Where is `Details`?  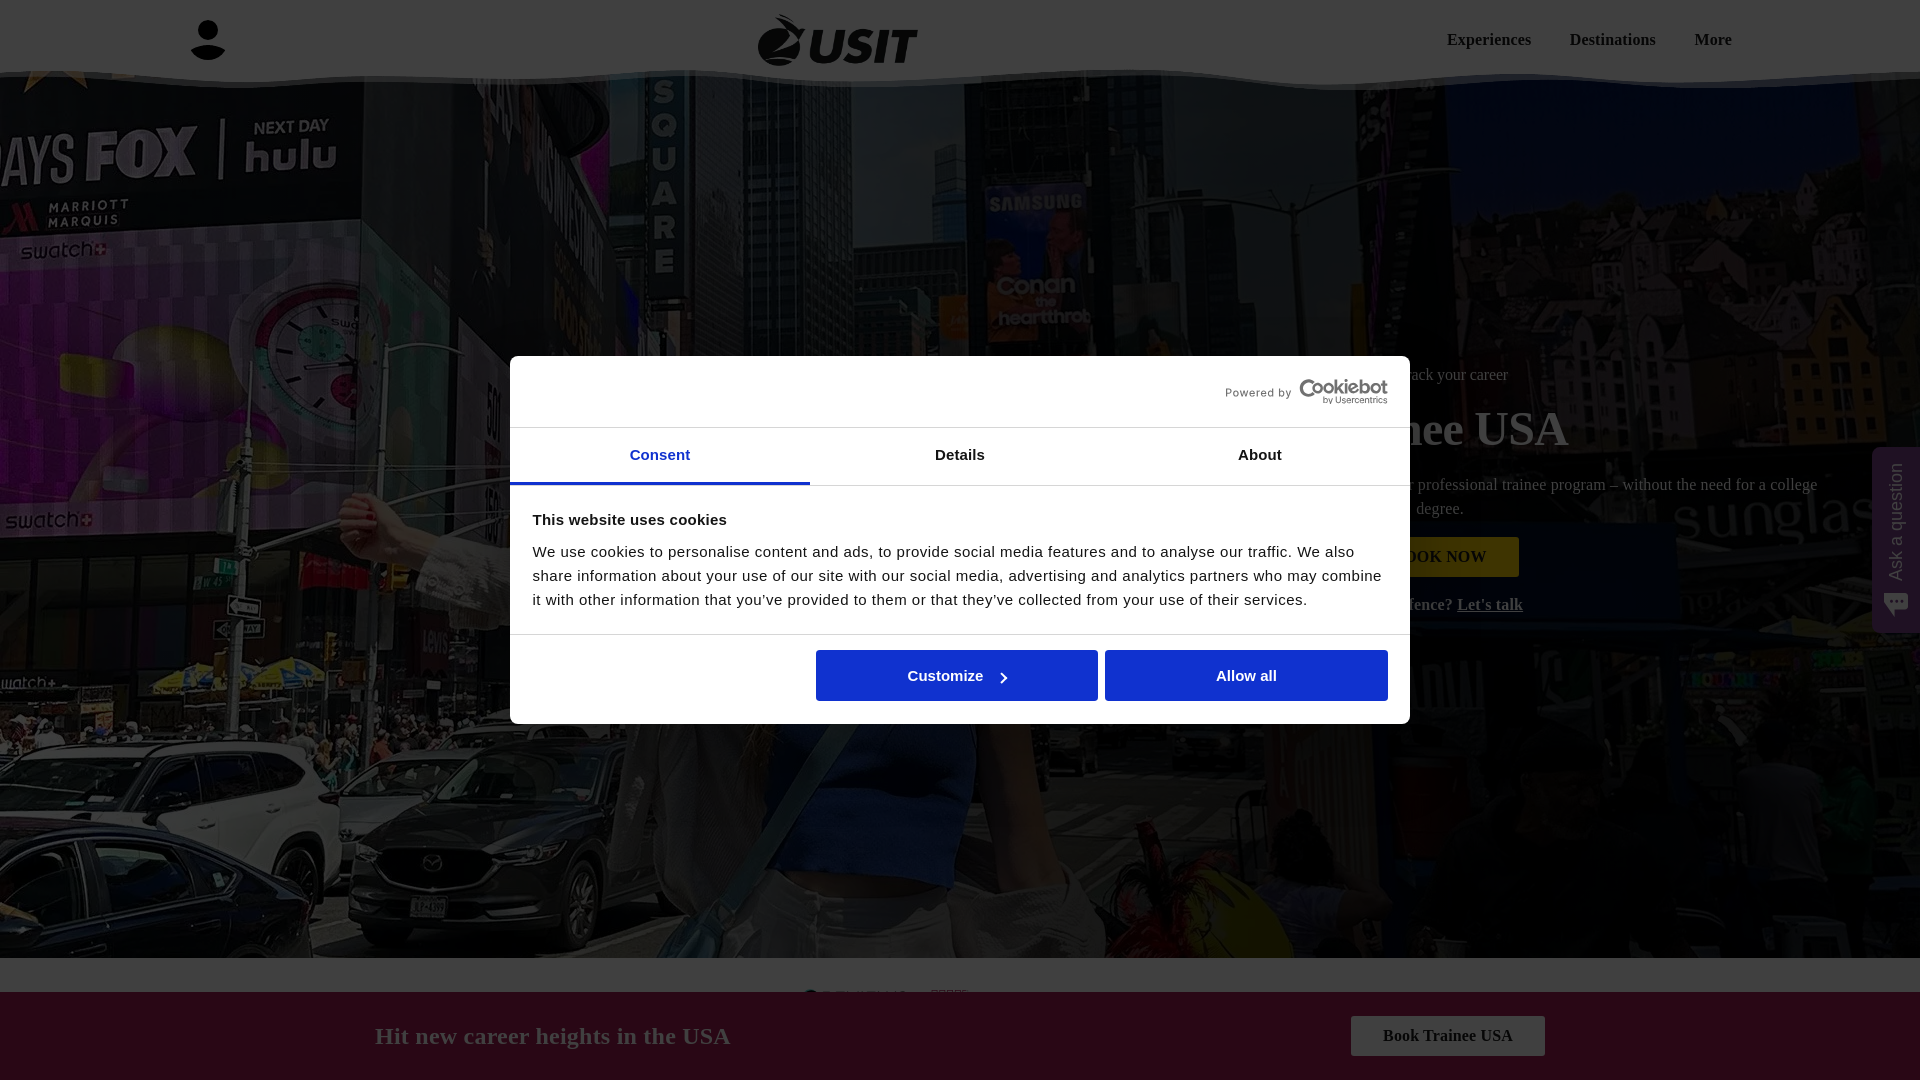 Details is located at coordinates (960, 456).